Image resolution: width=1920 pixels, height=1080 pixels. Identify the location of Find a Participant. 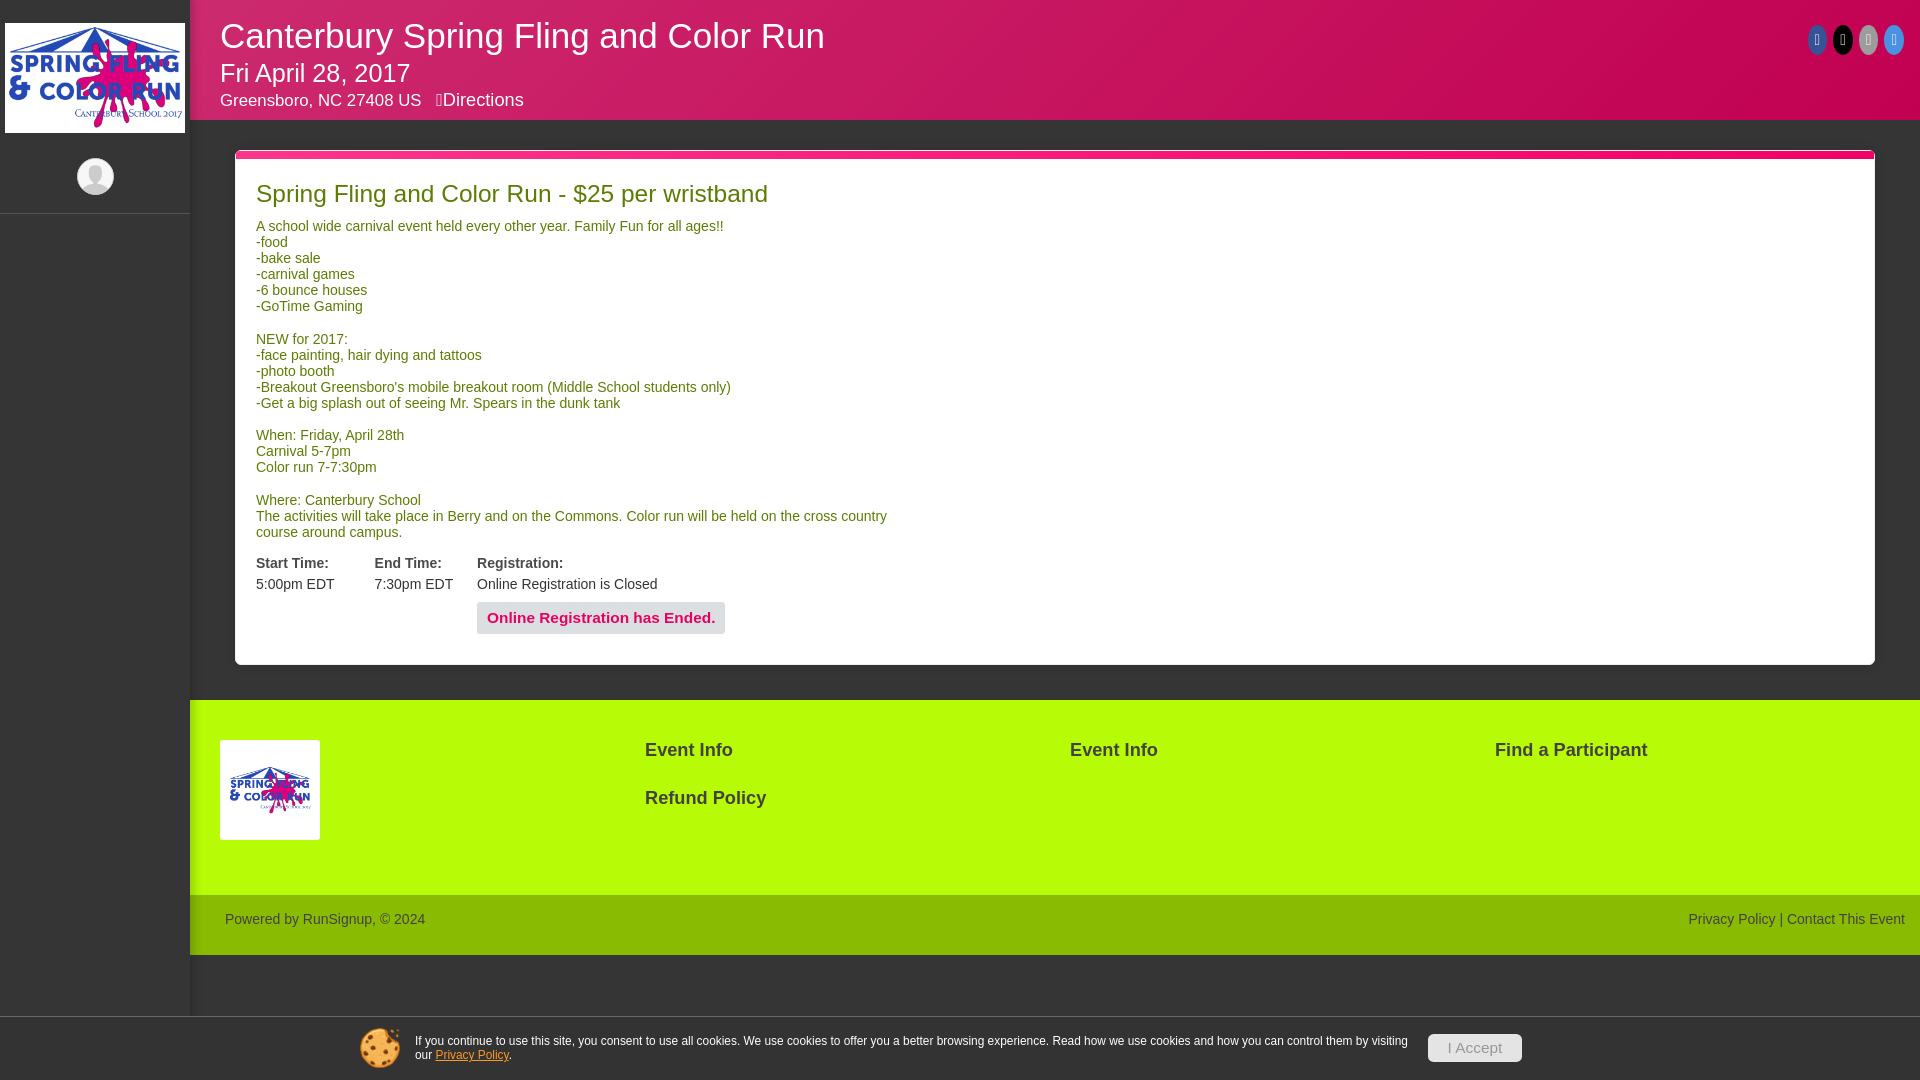
(1692, 750).